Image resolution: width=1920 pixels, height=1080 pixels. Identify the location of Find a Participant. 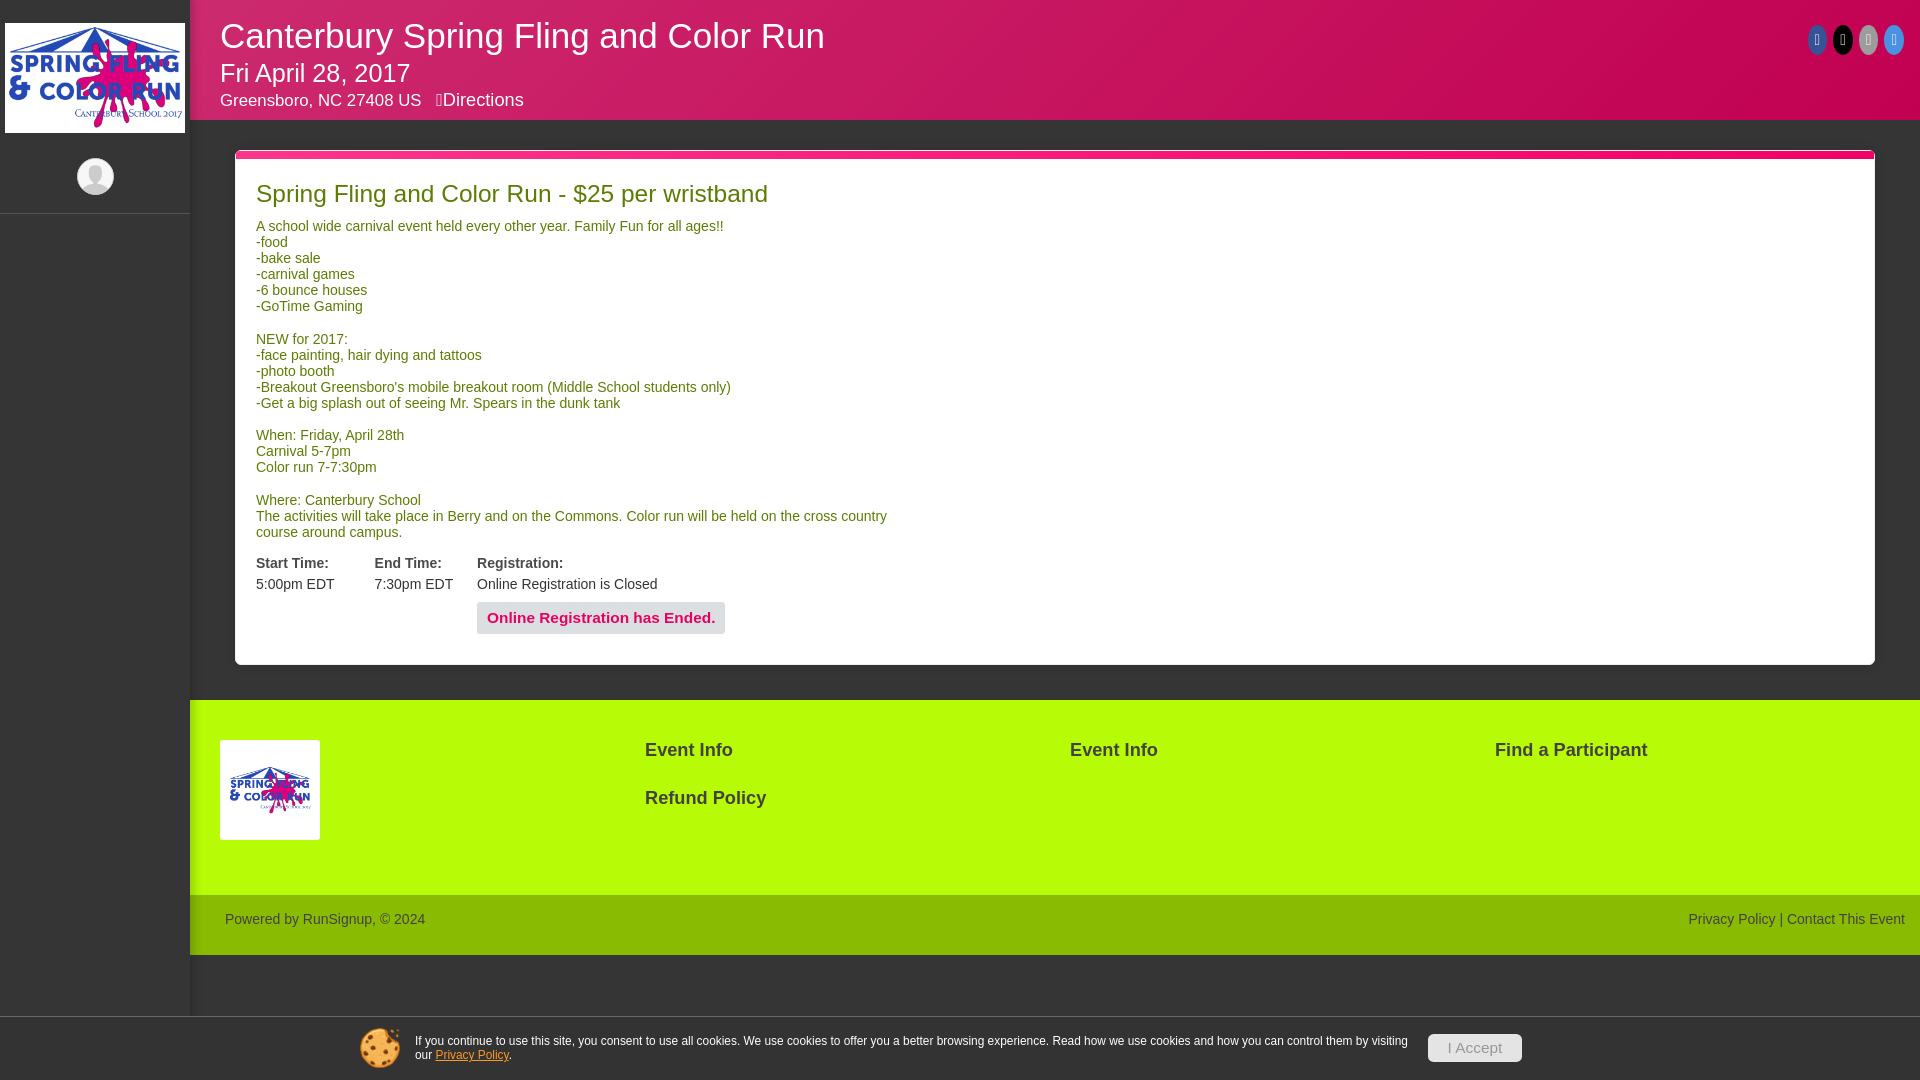
(1692, 750).